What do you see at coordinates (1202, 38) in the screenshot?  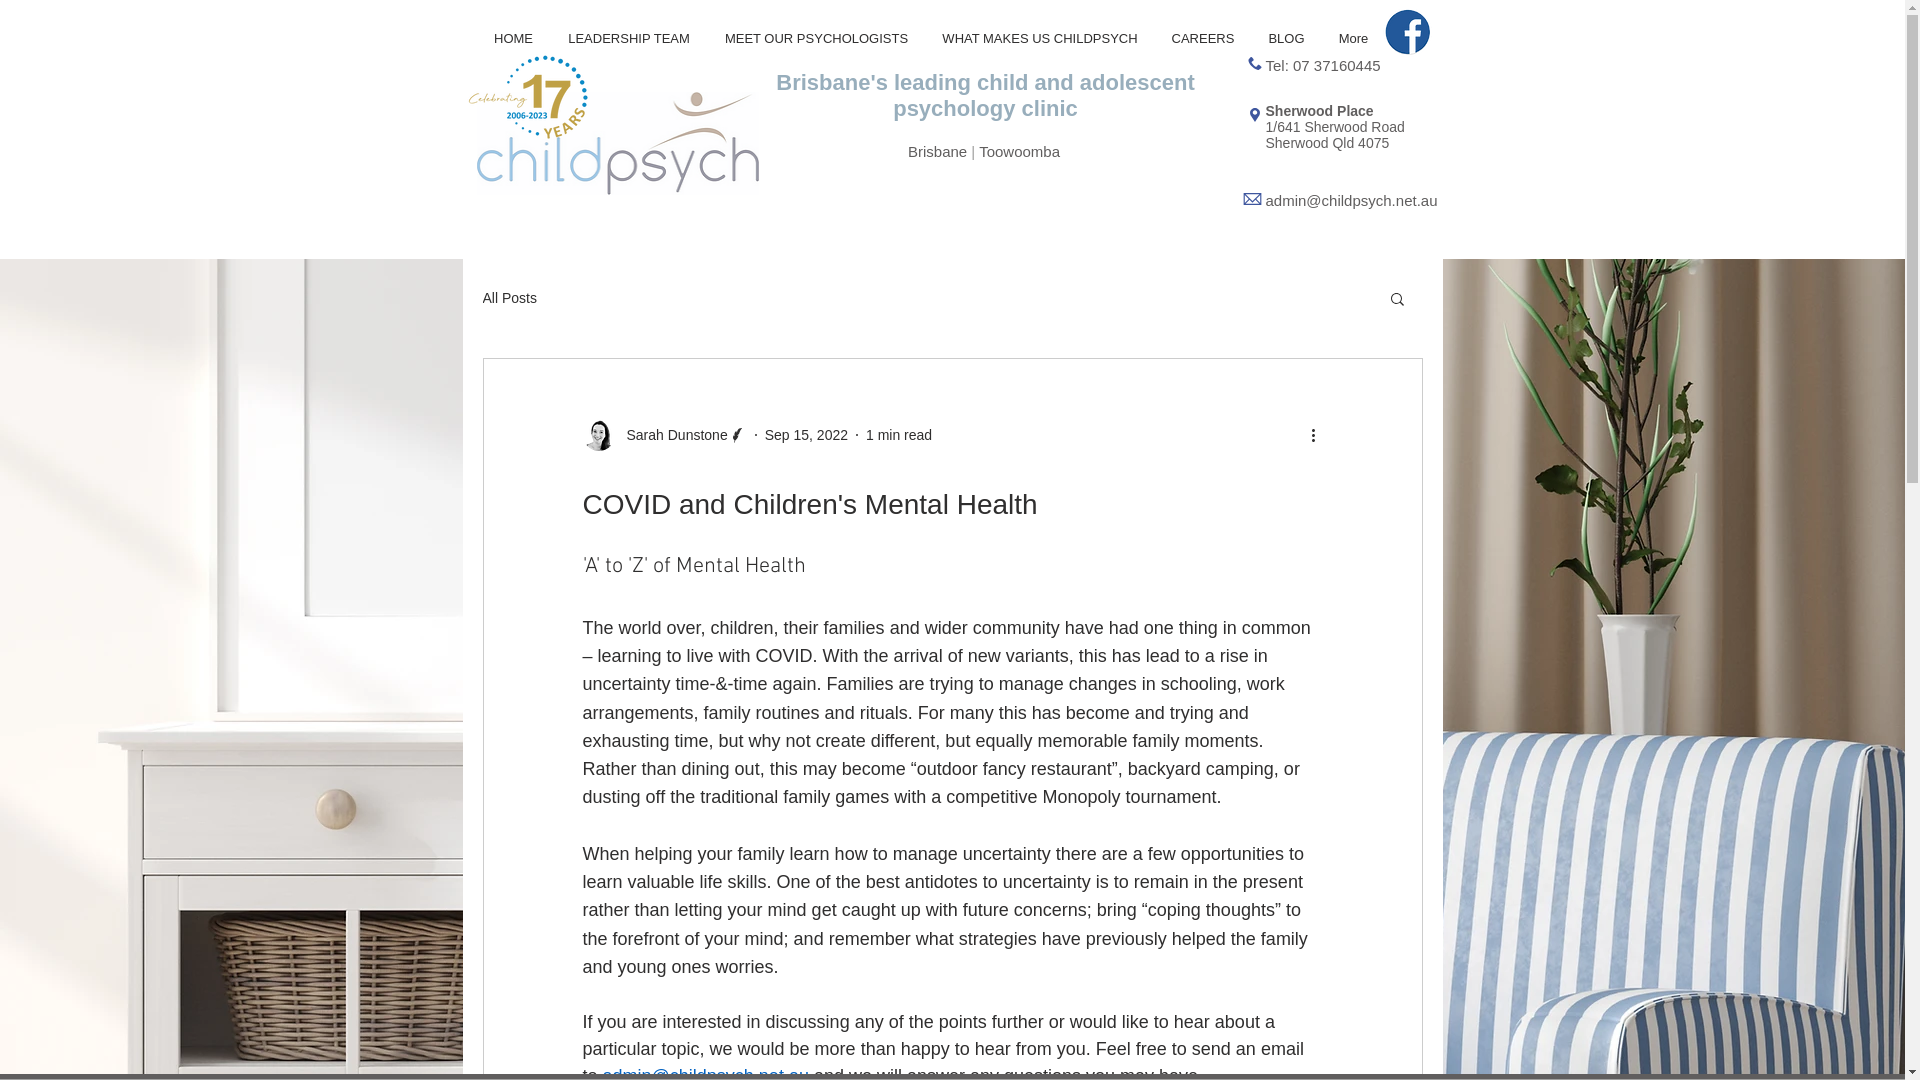 I see `CAREERS` at bounding box center [1202, 38].